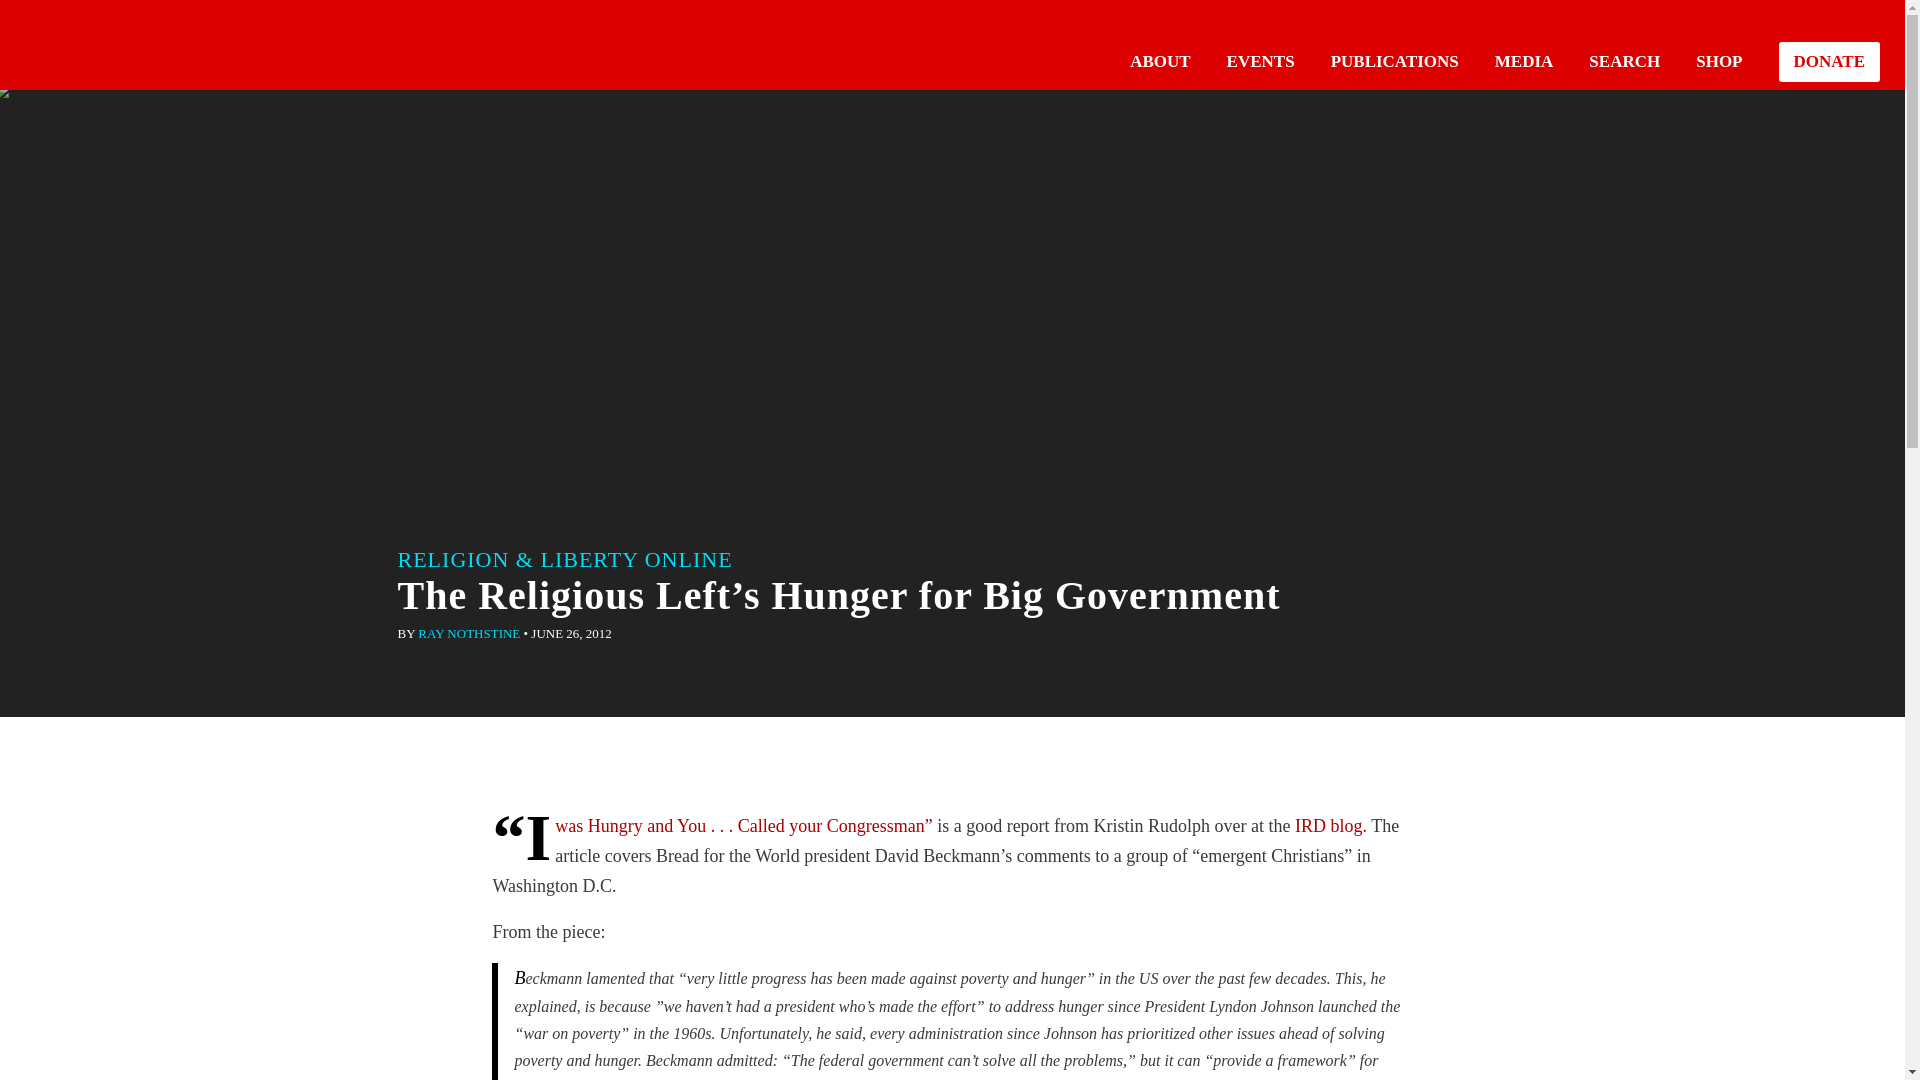 The height and width of the screenshot is (1080, 1920). I want to click on DONATE, so click(1829, 62).